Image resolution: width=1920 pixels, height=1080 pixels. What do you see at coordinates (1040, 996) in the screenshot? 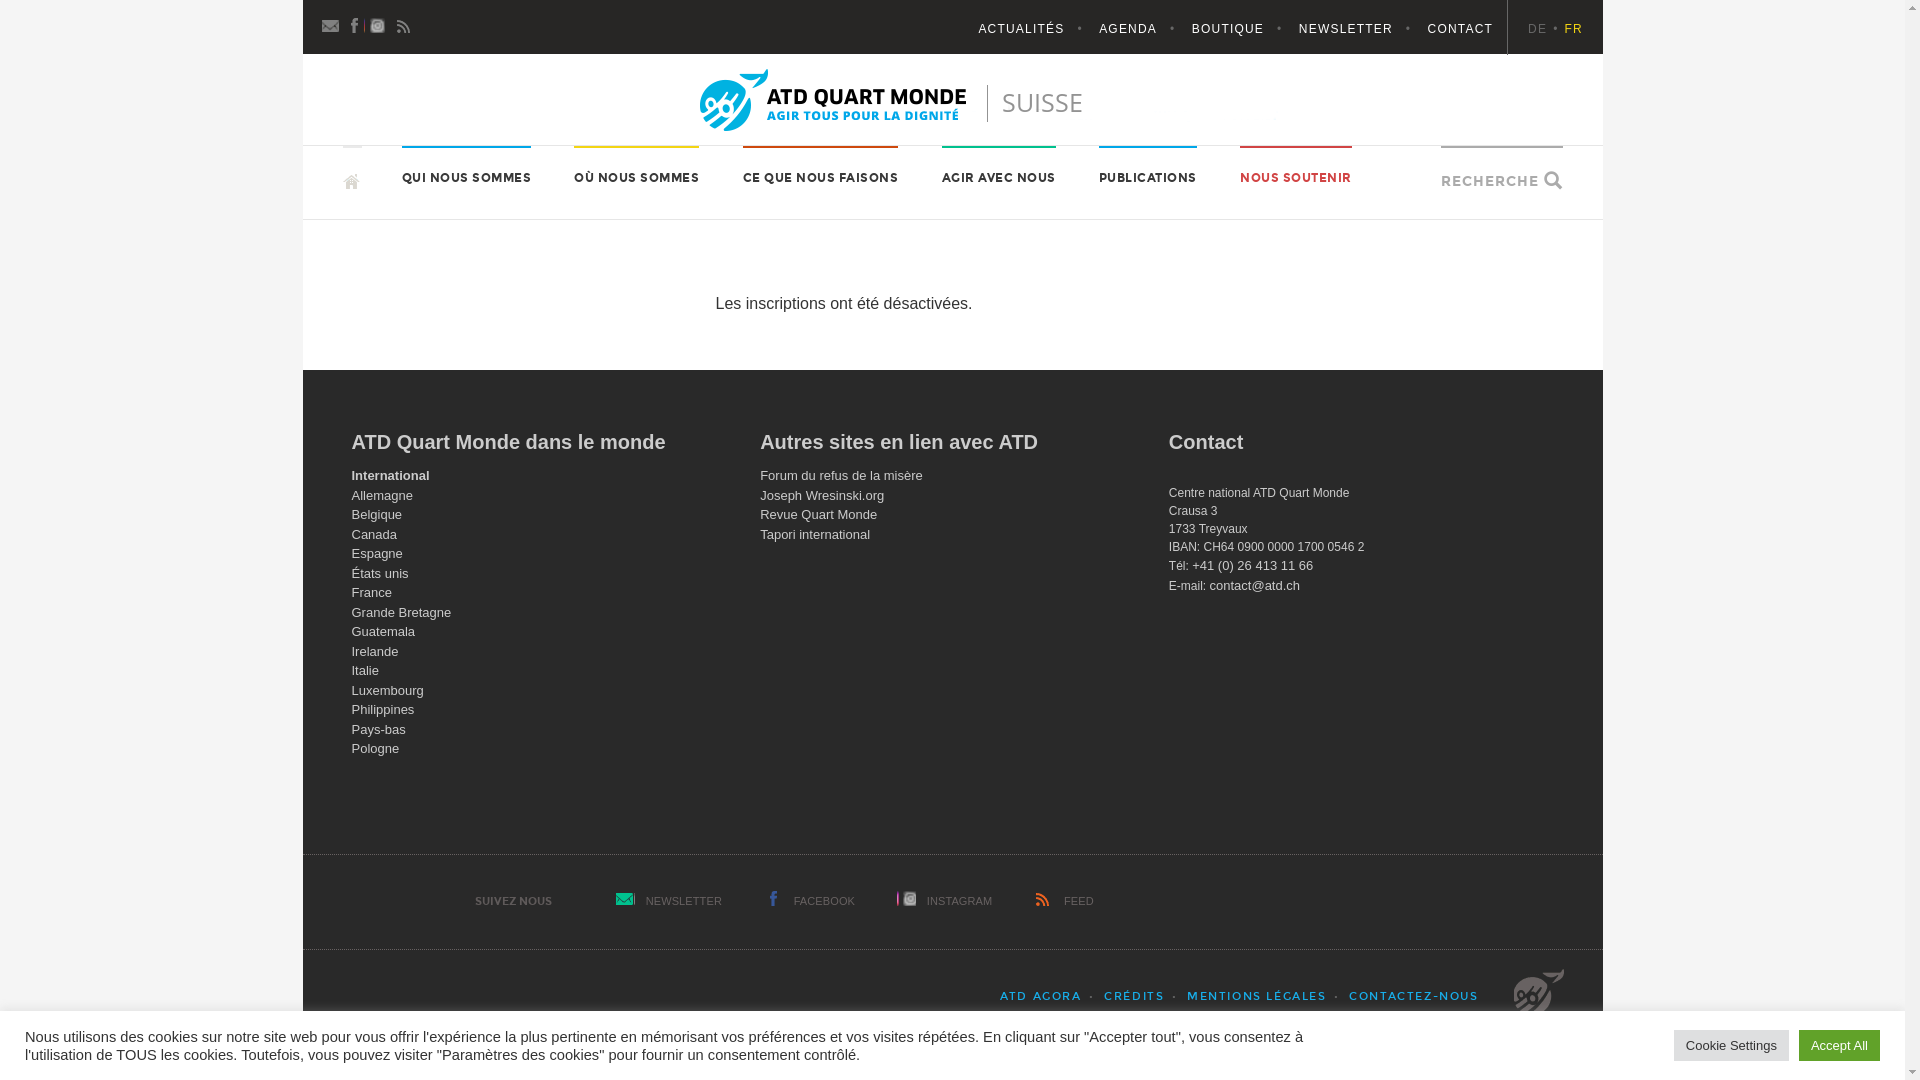
I see `ATD AGORA` at bounding box center [1040, 996].